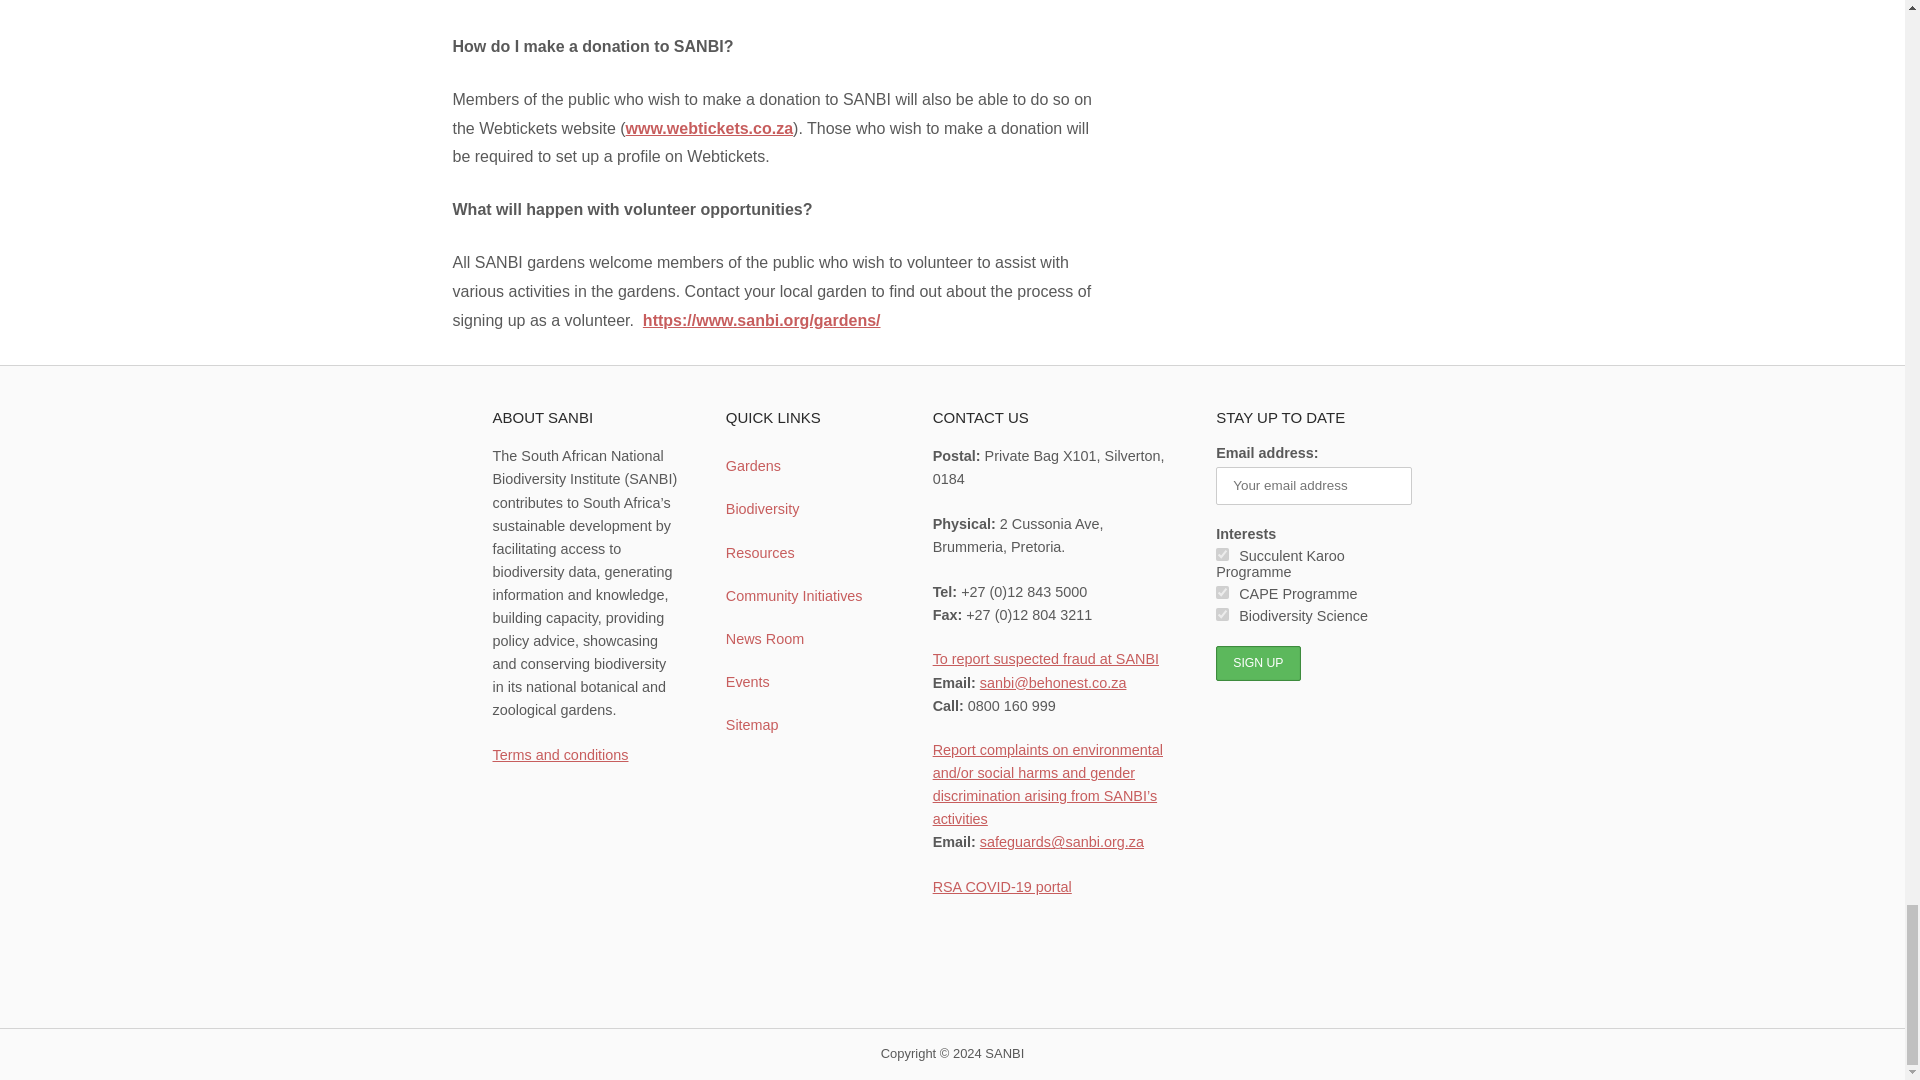 This screenshot has height=1080, width=1920. I want to click on 6eeeb469e4, so click(1222, 592).